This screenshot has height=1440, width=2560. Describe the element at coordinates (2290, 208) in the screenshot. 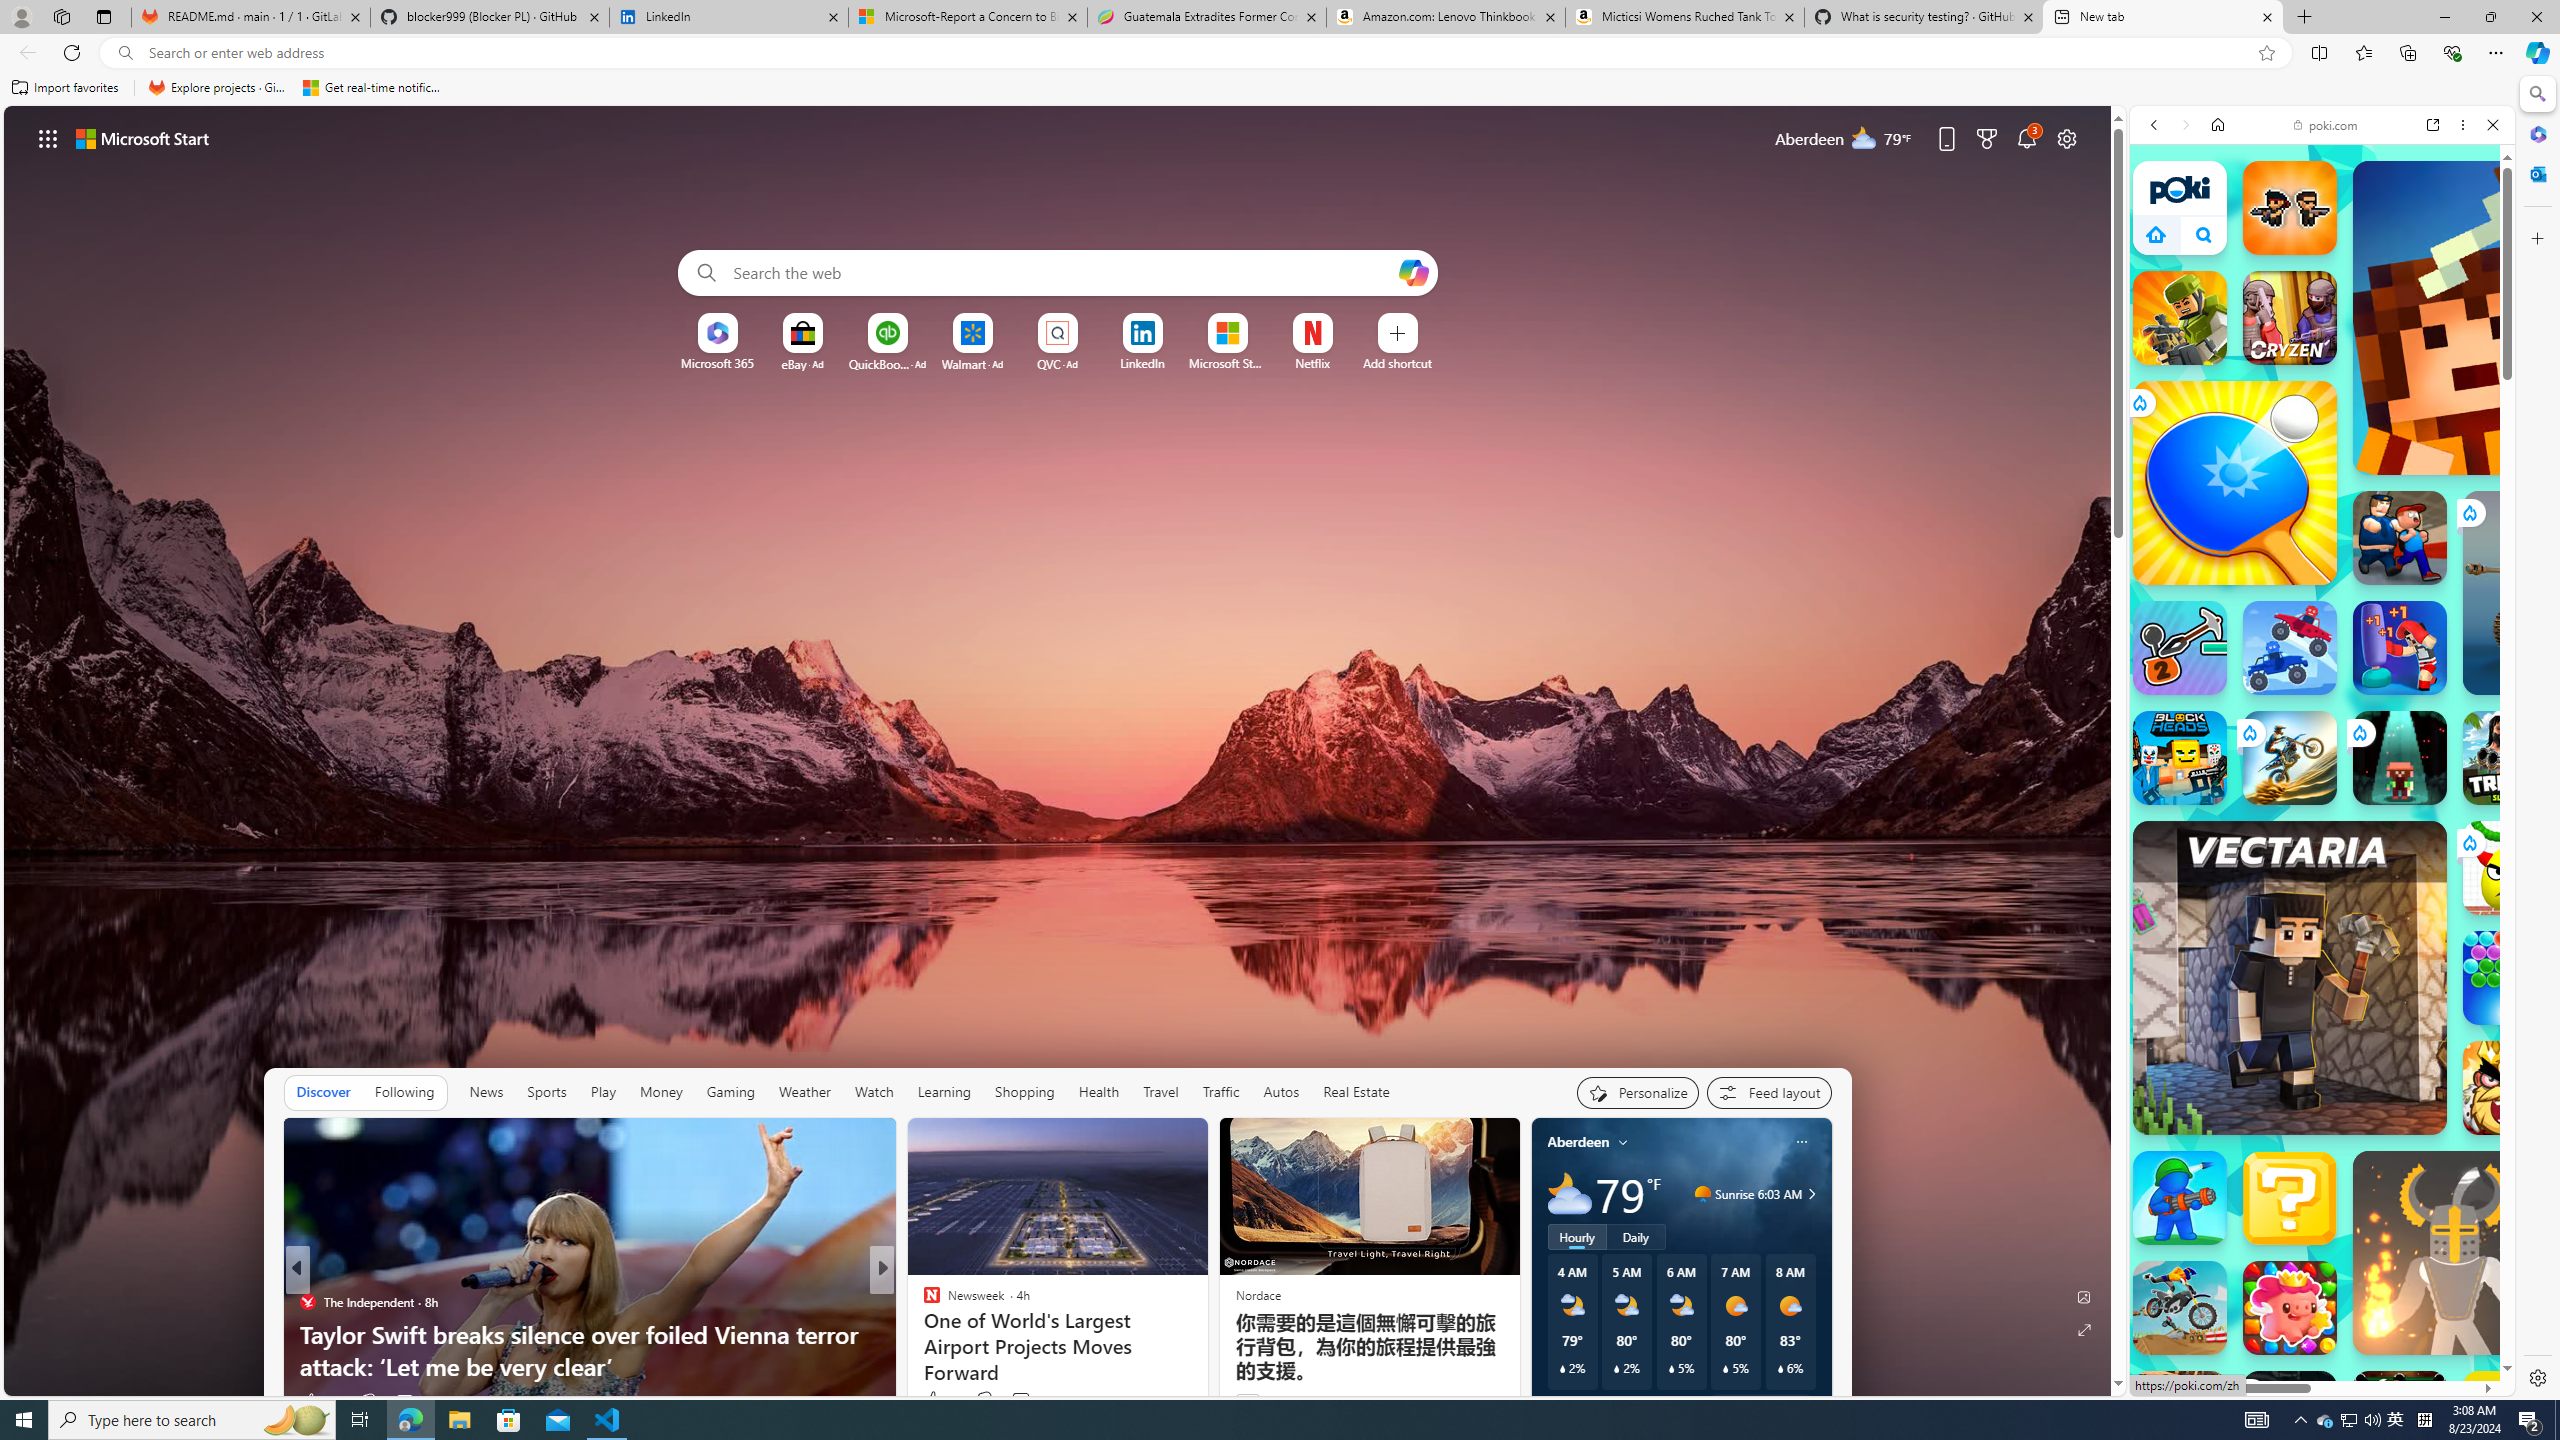

I see `Zombie Rush` at that location.